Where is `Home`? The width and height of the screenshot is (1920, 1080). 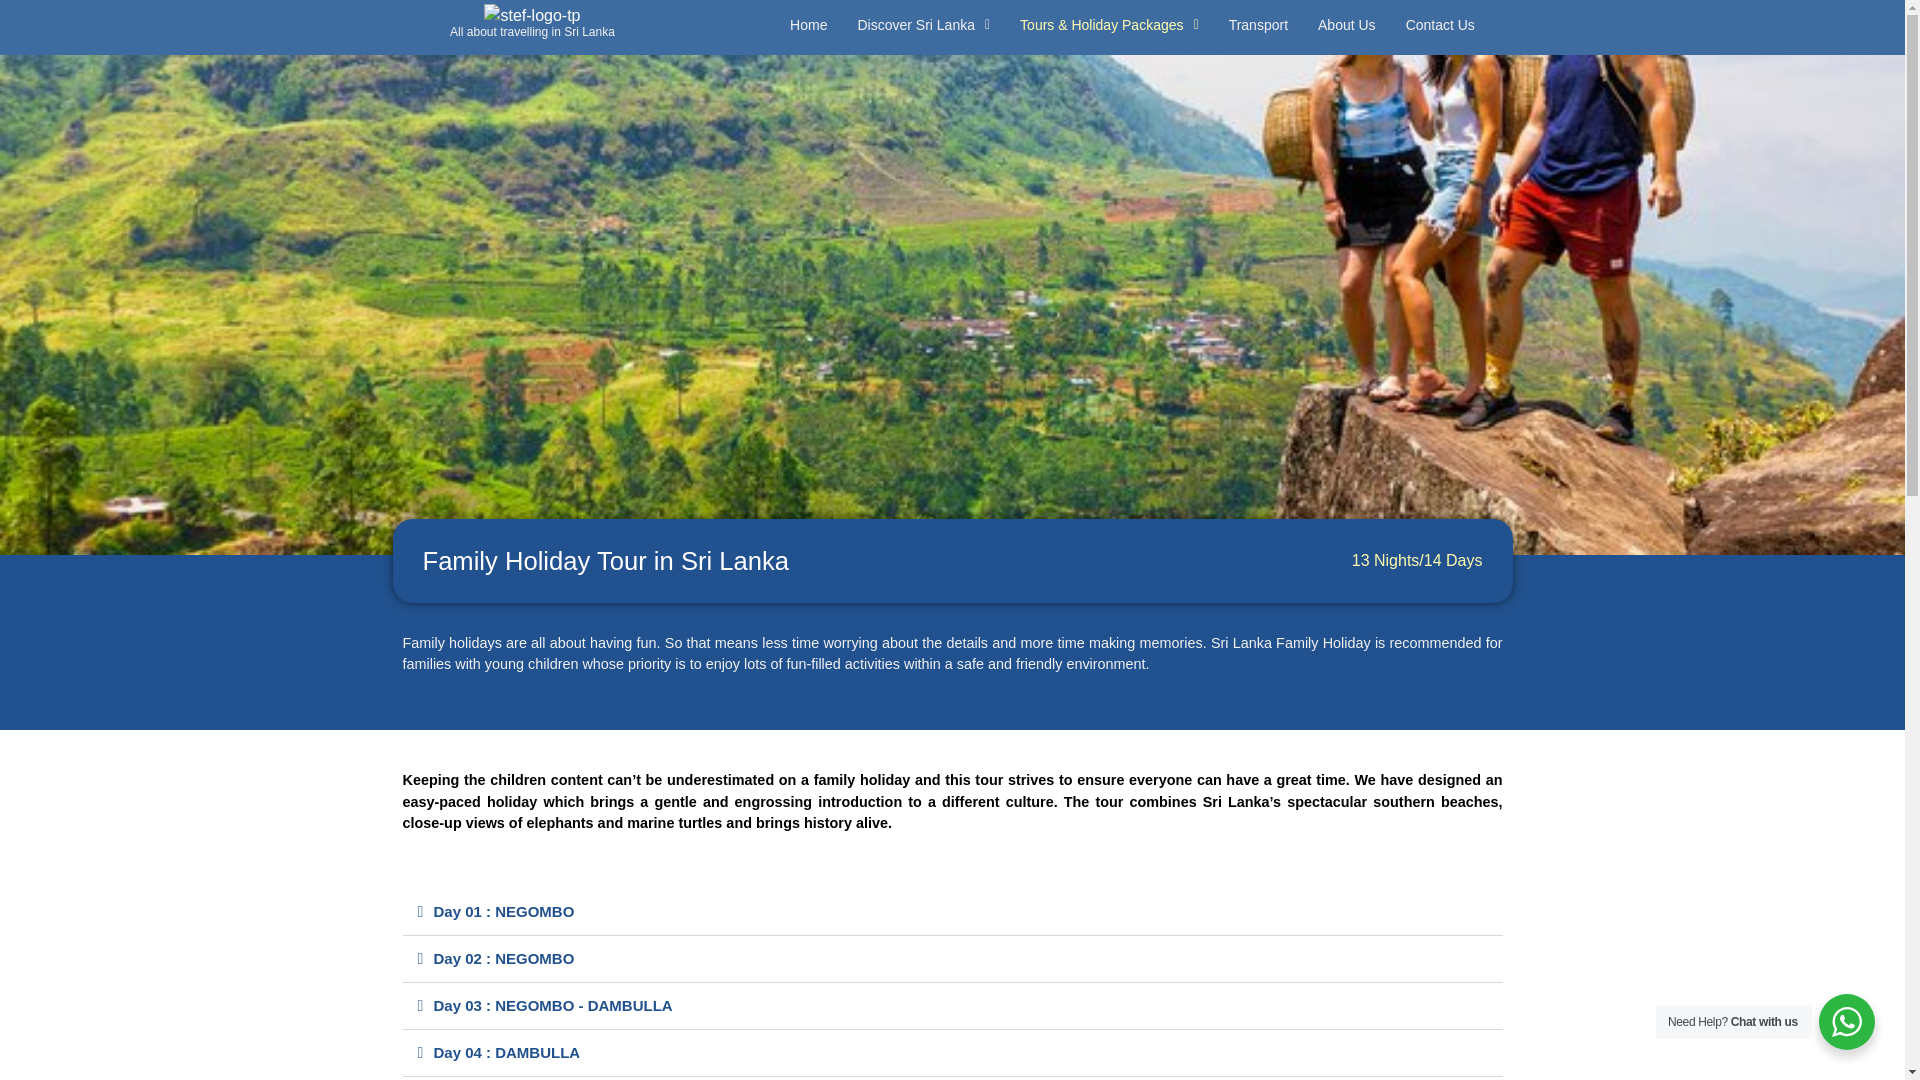
Home is located at coordinates (808, 25).